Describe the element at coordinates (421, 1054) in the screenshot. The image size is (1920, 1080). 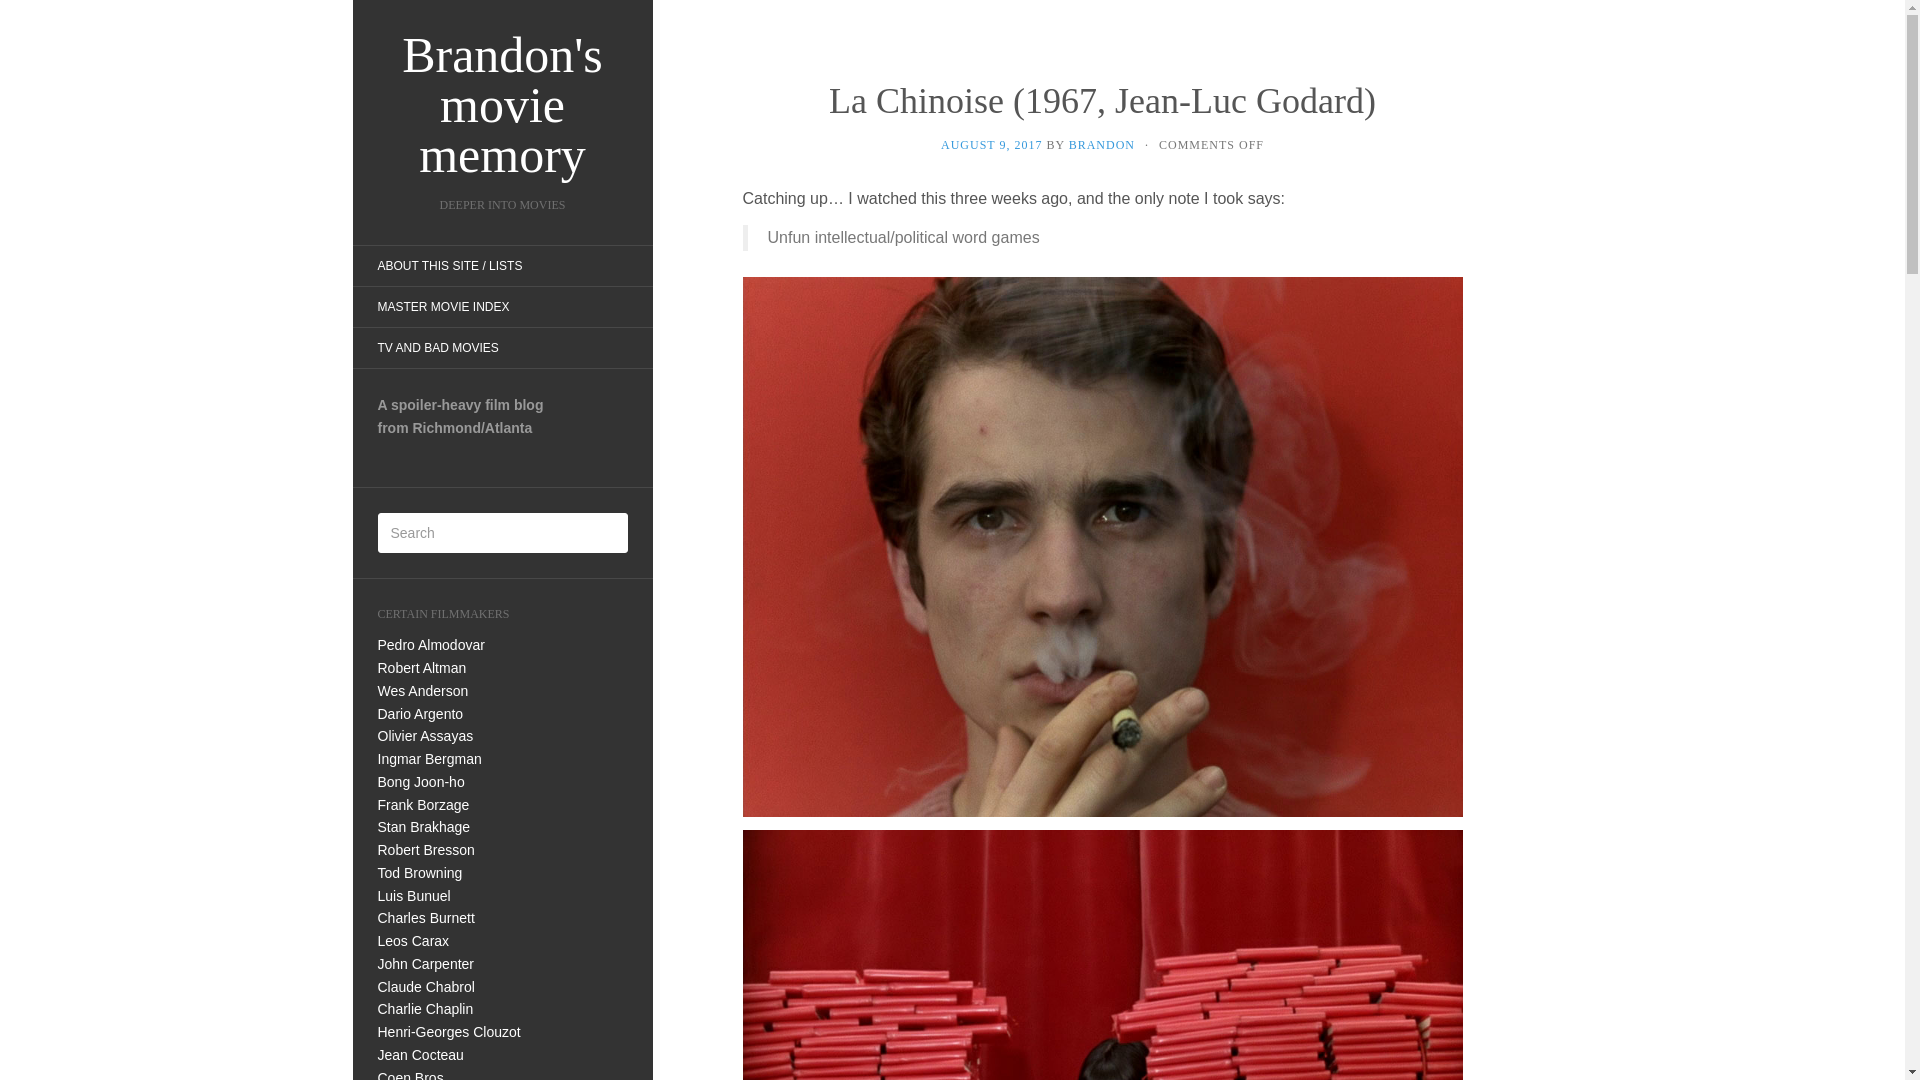
I see `Jean Cocteau` at that location.